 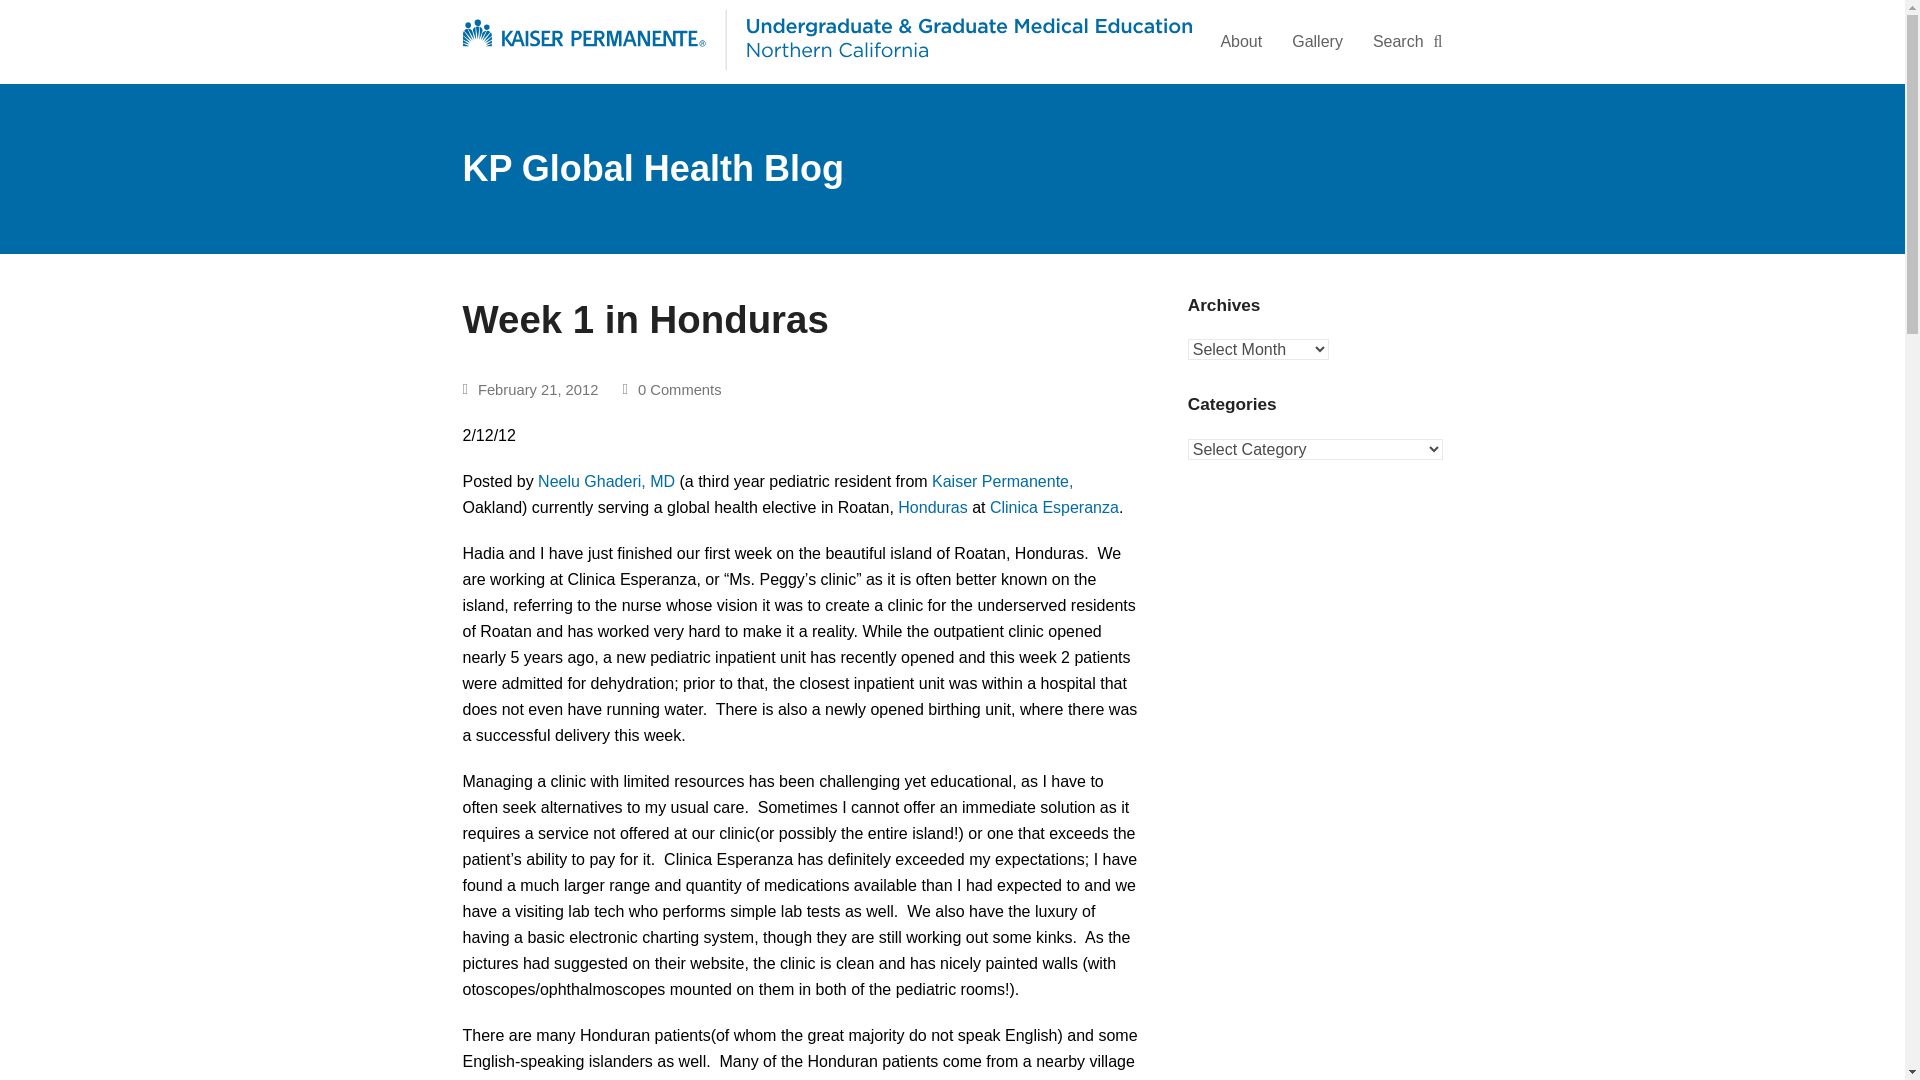 What do you see at coordinates (1316, 42) in the screenshot?
I see `Gallery` at bounding box center [1316, 42].